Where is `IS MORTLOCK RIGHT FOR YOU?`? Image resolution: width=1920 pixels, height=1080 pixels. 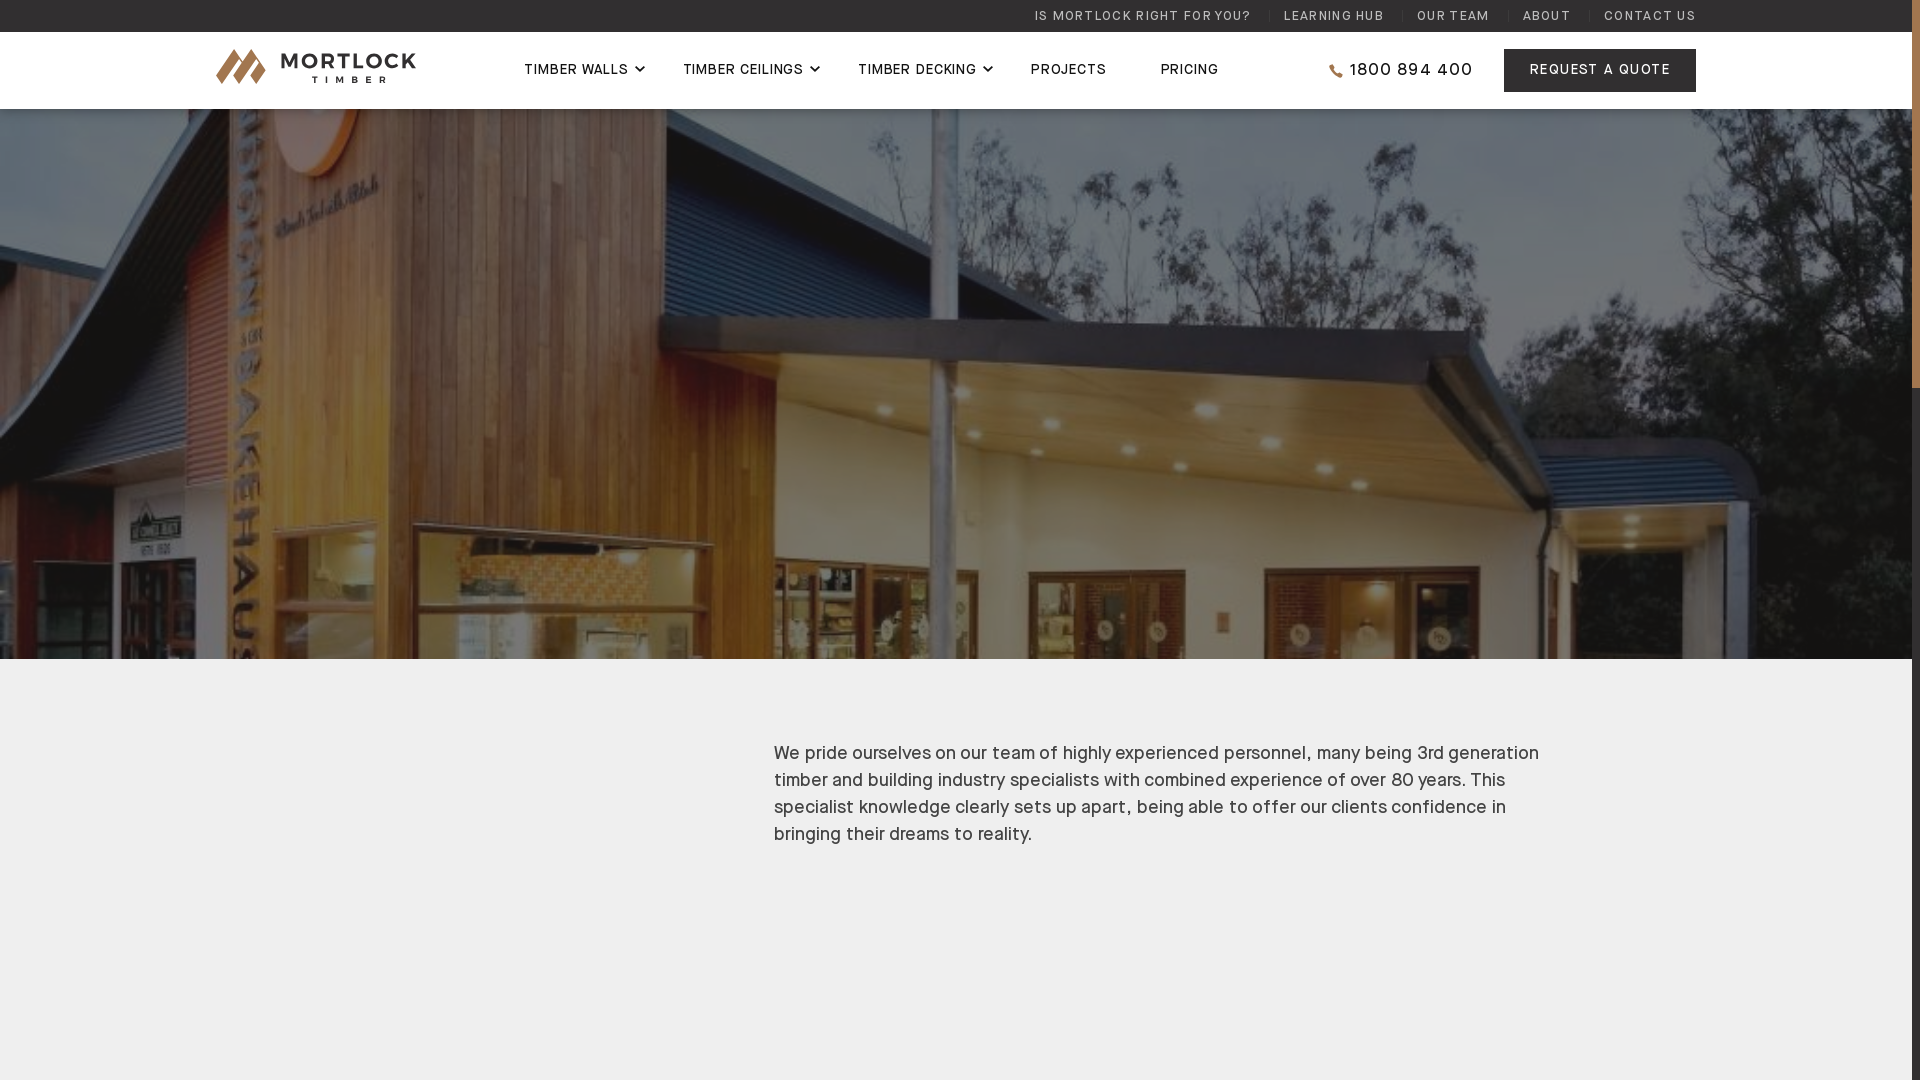 IS MORTLOCK RIGHT FOR YOU? is located at coordinates (1144, 16).